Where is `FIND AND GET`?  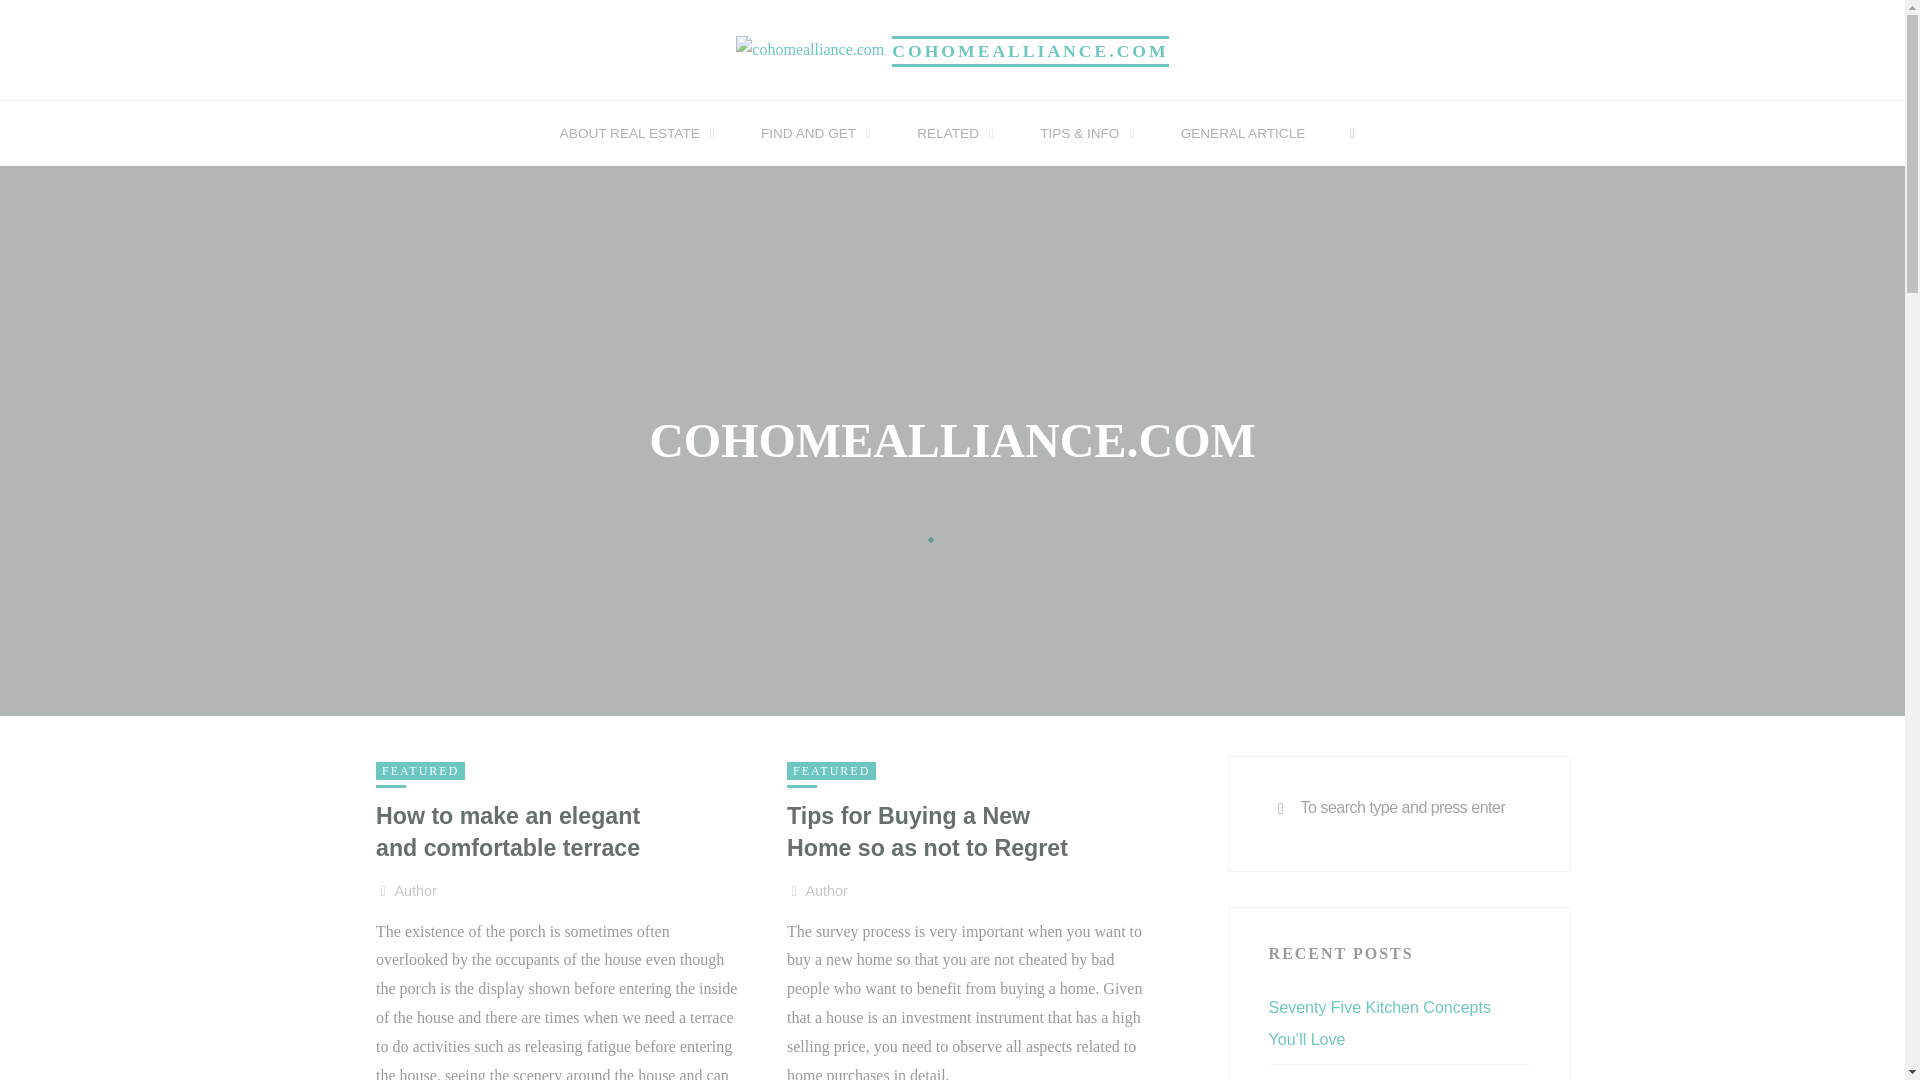 FIND AND GET is located at coordinates (812, 134).